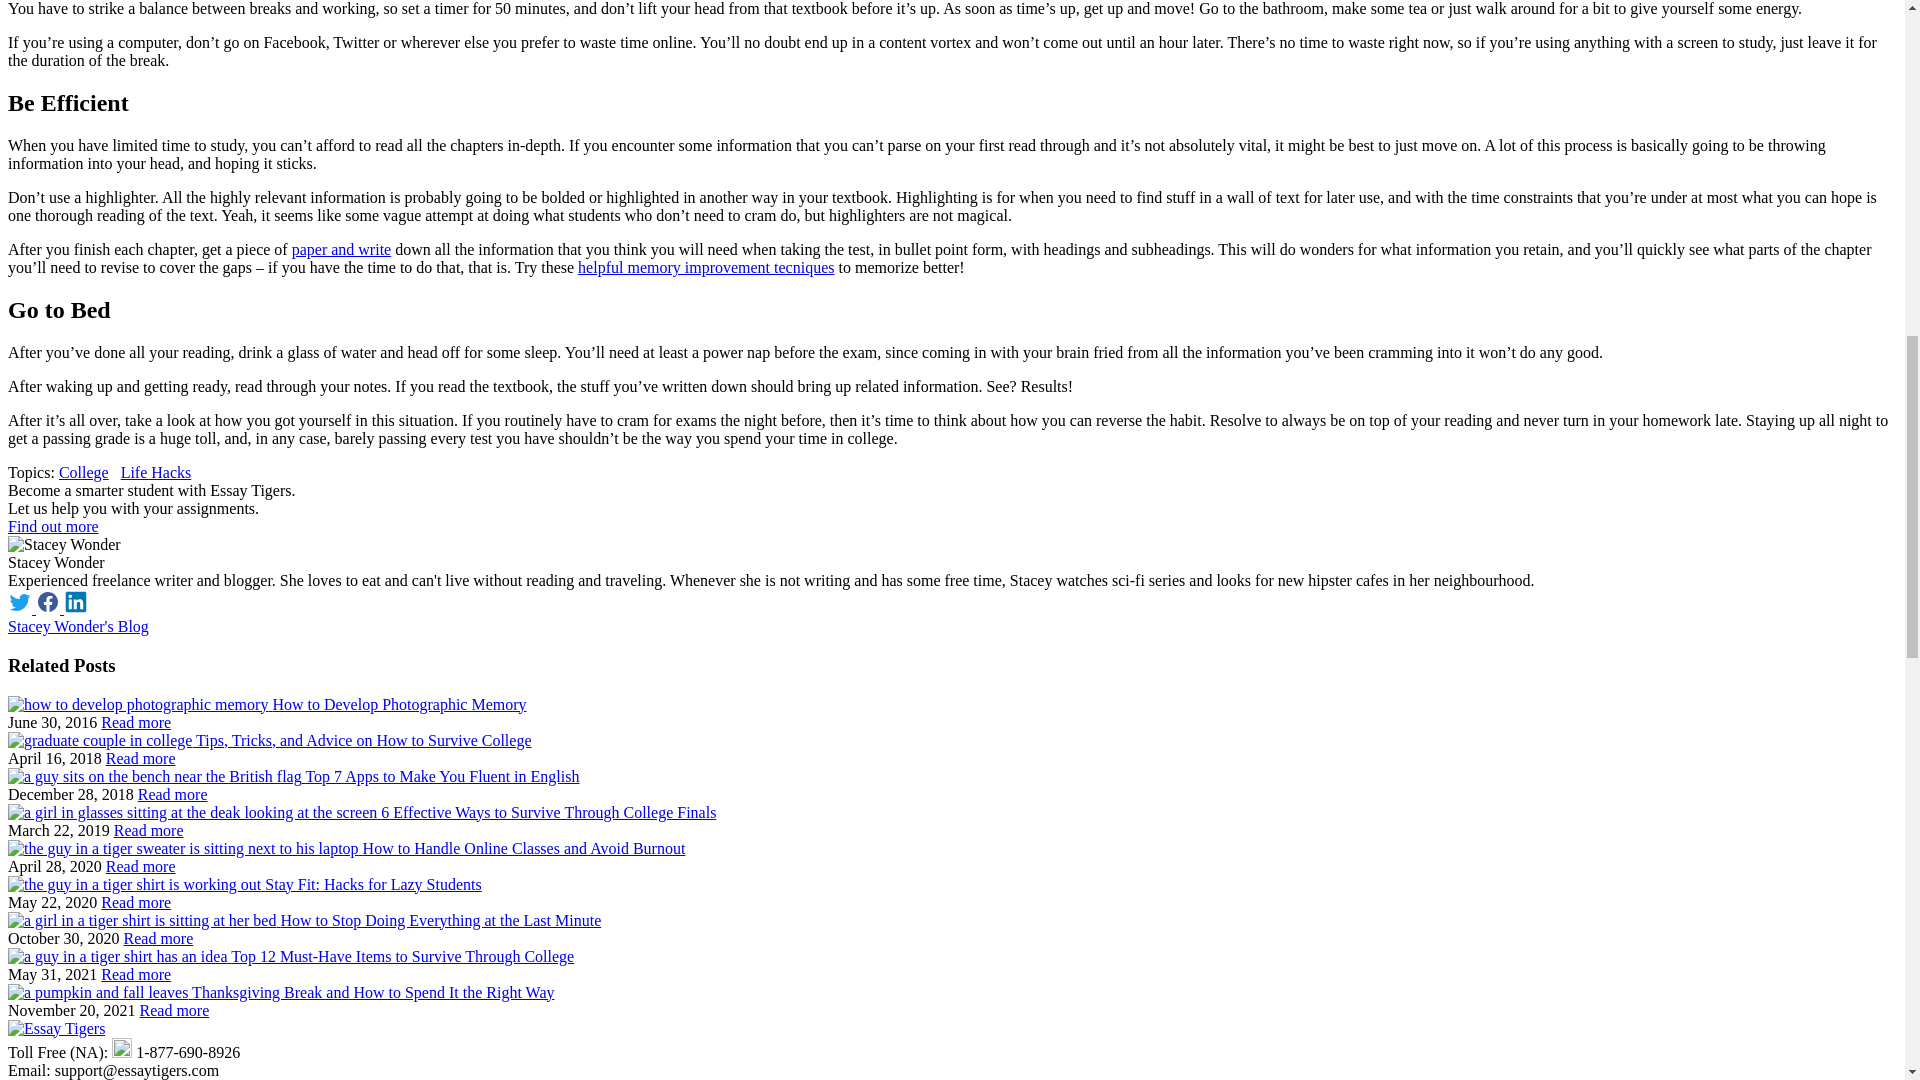 The width and height of the screenshot is (1920, 1080). I want to click on Top 7 Apps to Make You Fluent in English, so click(172, 794).